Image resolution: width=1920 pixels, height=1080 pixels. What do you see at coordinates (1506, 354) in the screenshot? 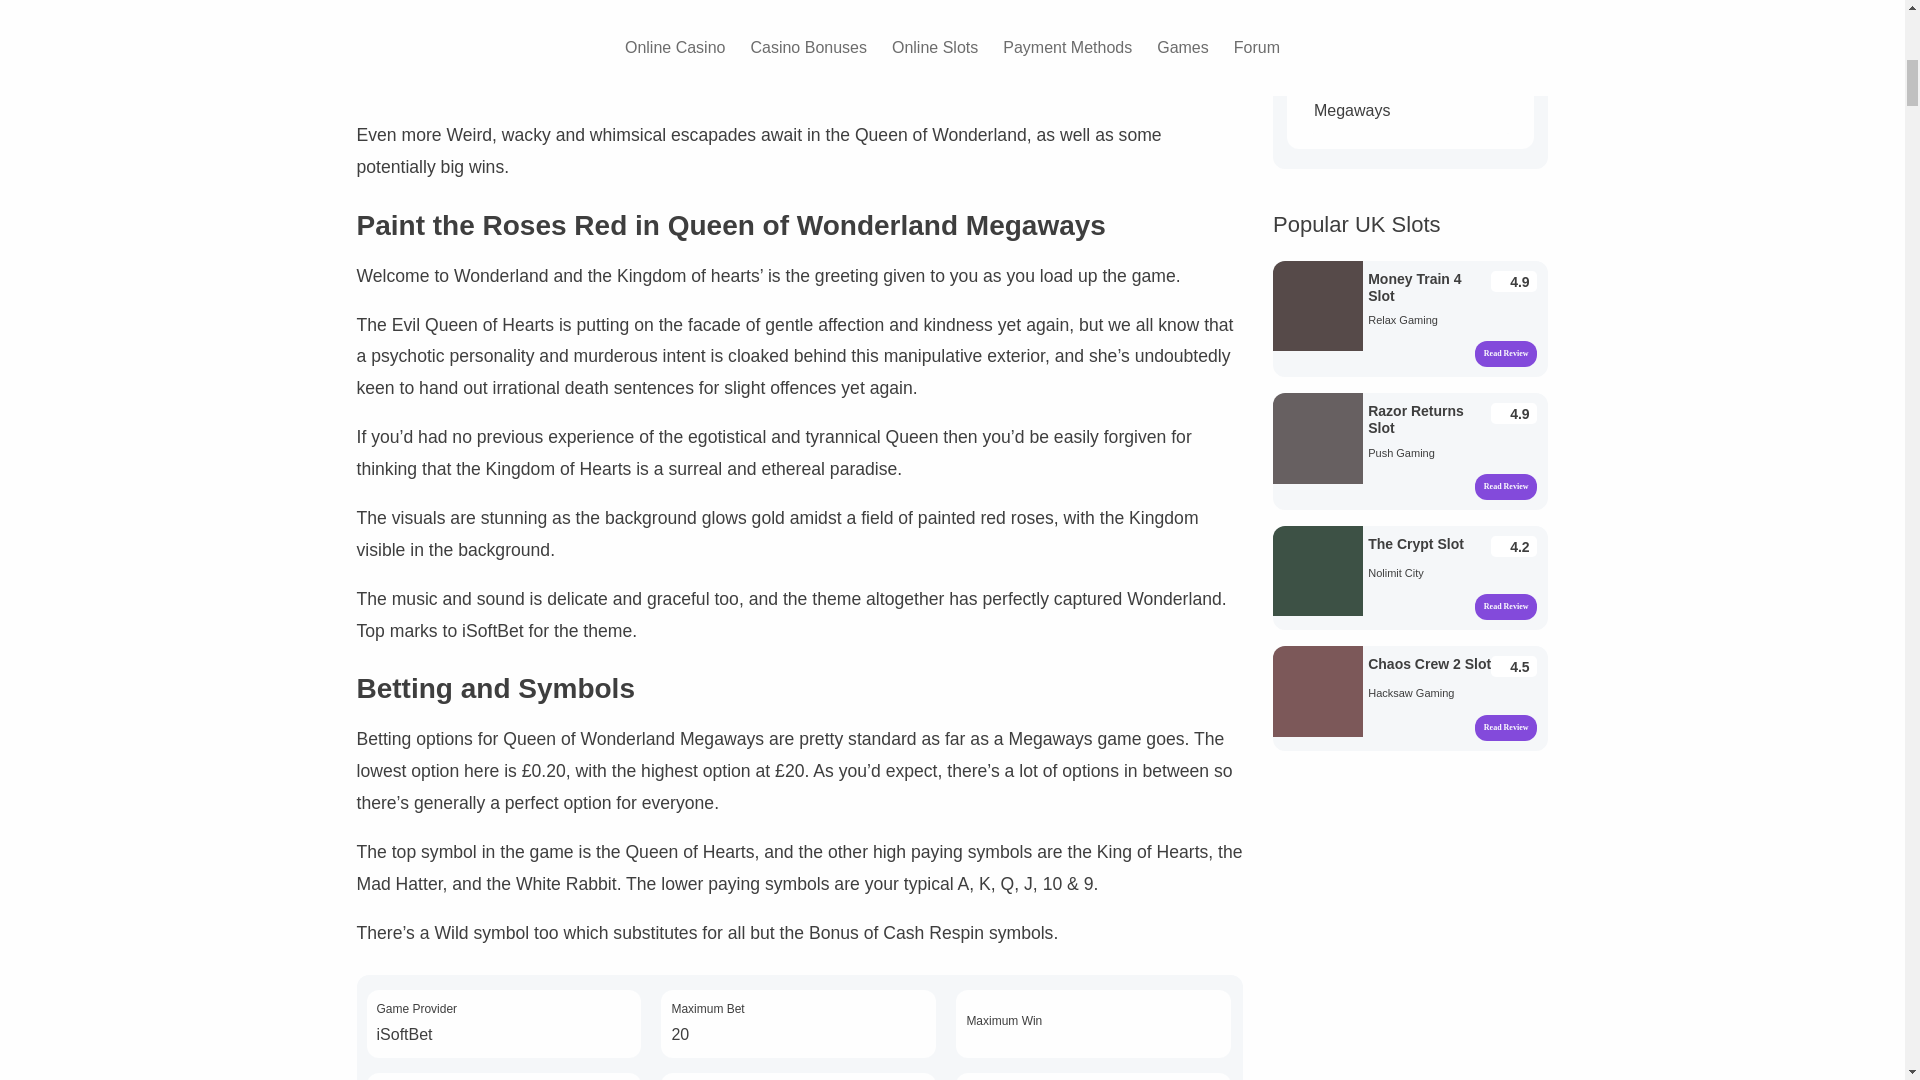
I see ` Read Review` at bounding box center [1506, 354].